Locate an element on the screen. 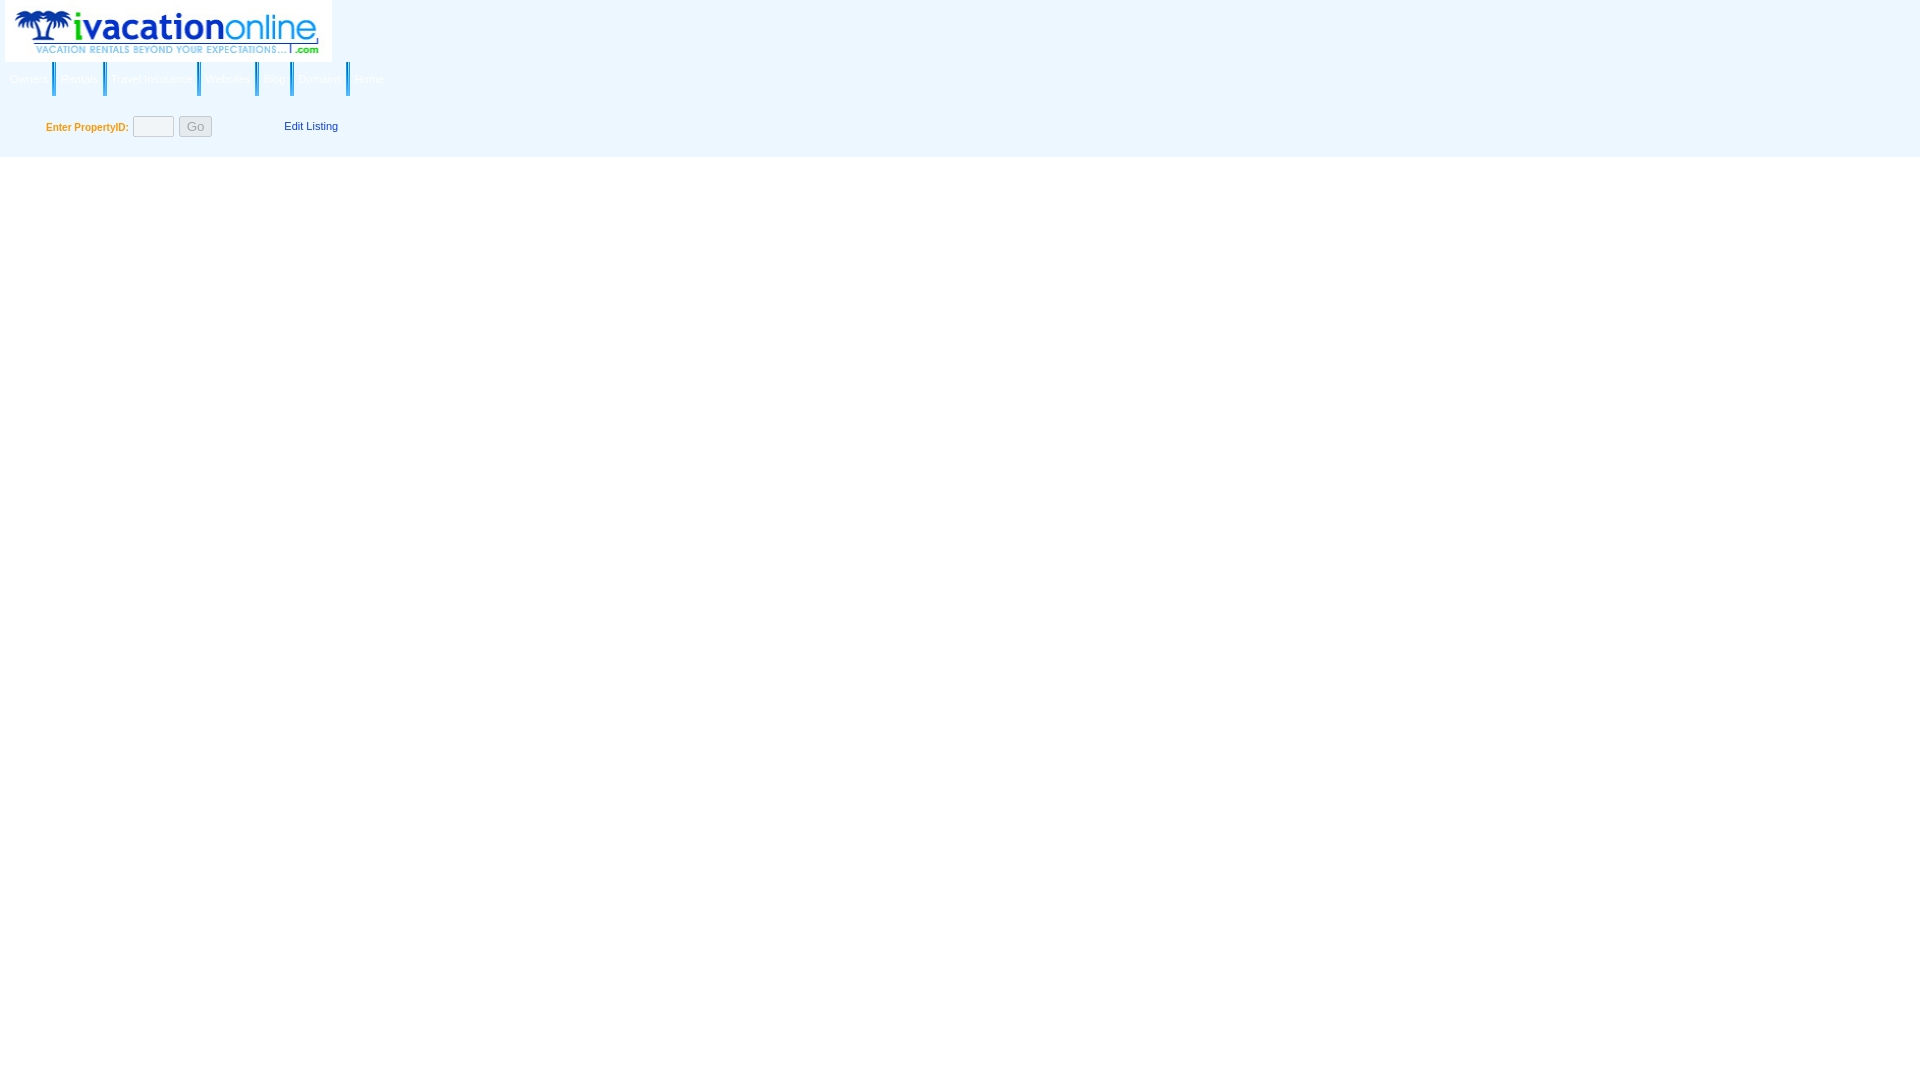 This screenshot has width=1920, height=1080. Edit Listing is located at coordinates (310, 125).